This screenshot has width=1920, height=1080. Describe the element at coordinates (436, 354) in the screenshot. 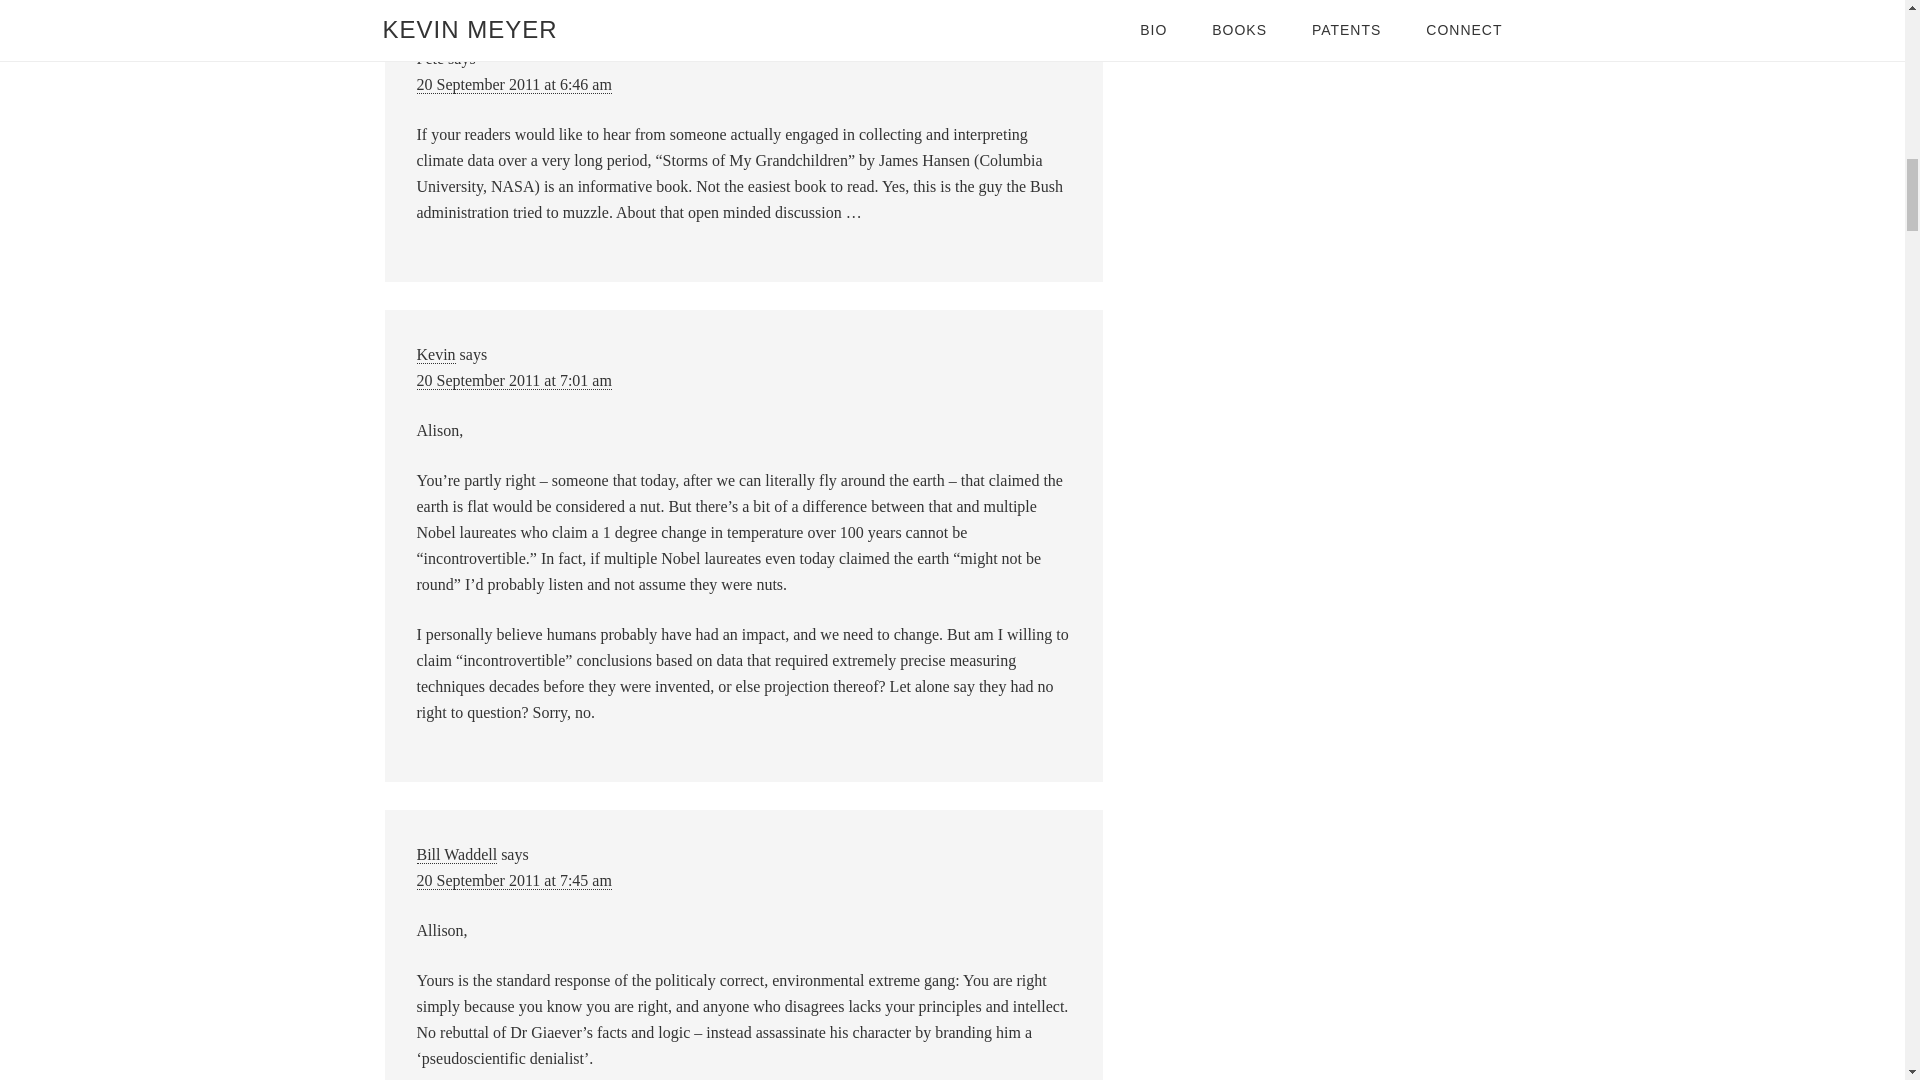

I see `Kevin` at that location.